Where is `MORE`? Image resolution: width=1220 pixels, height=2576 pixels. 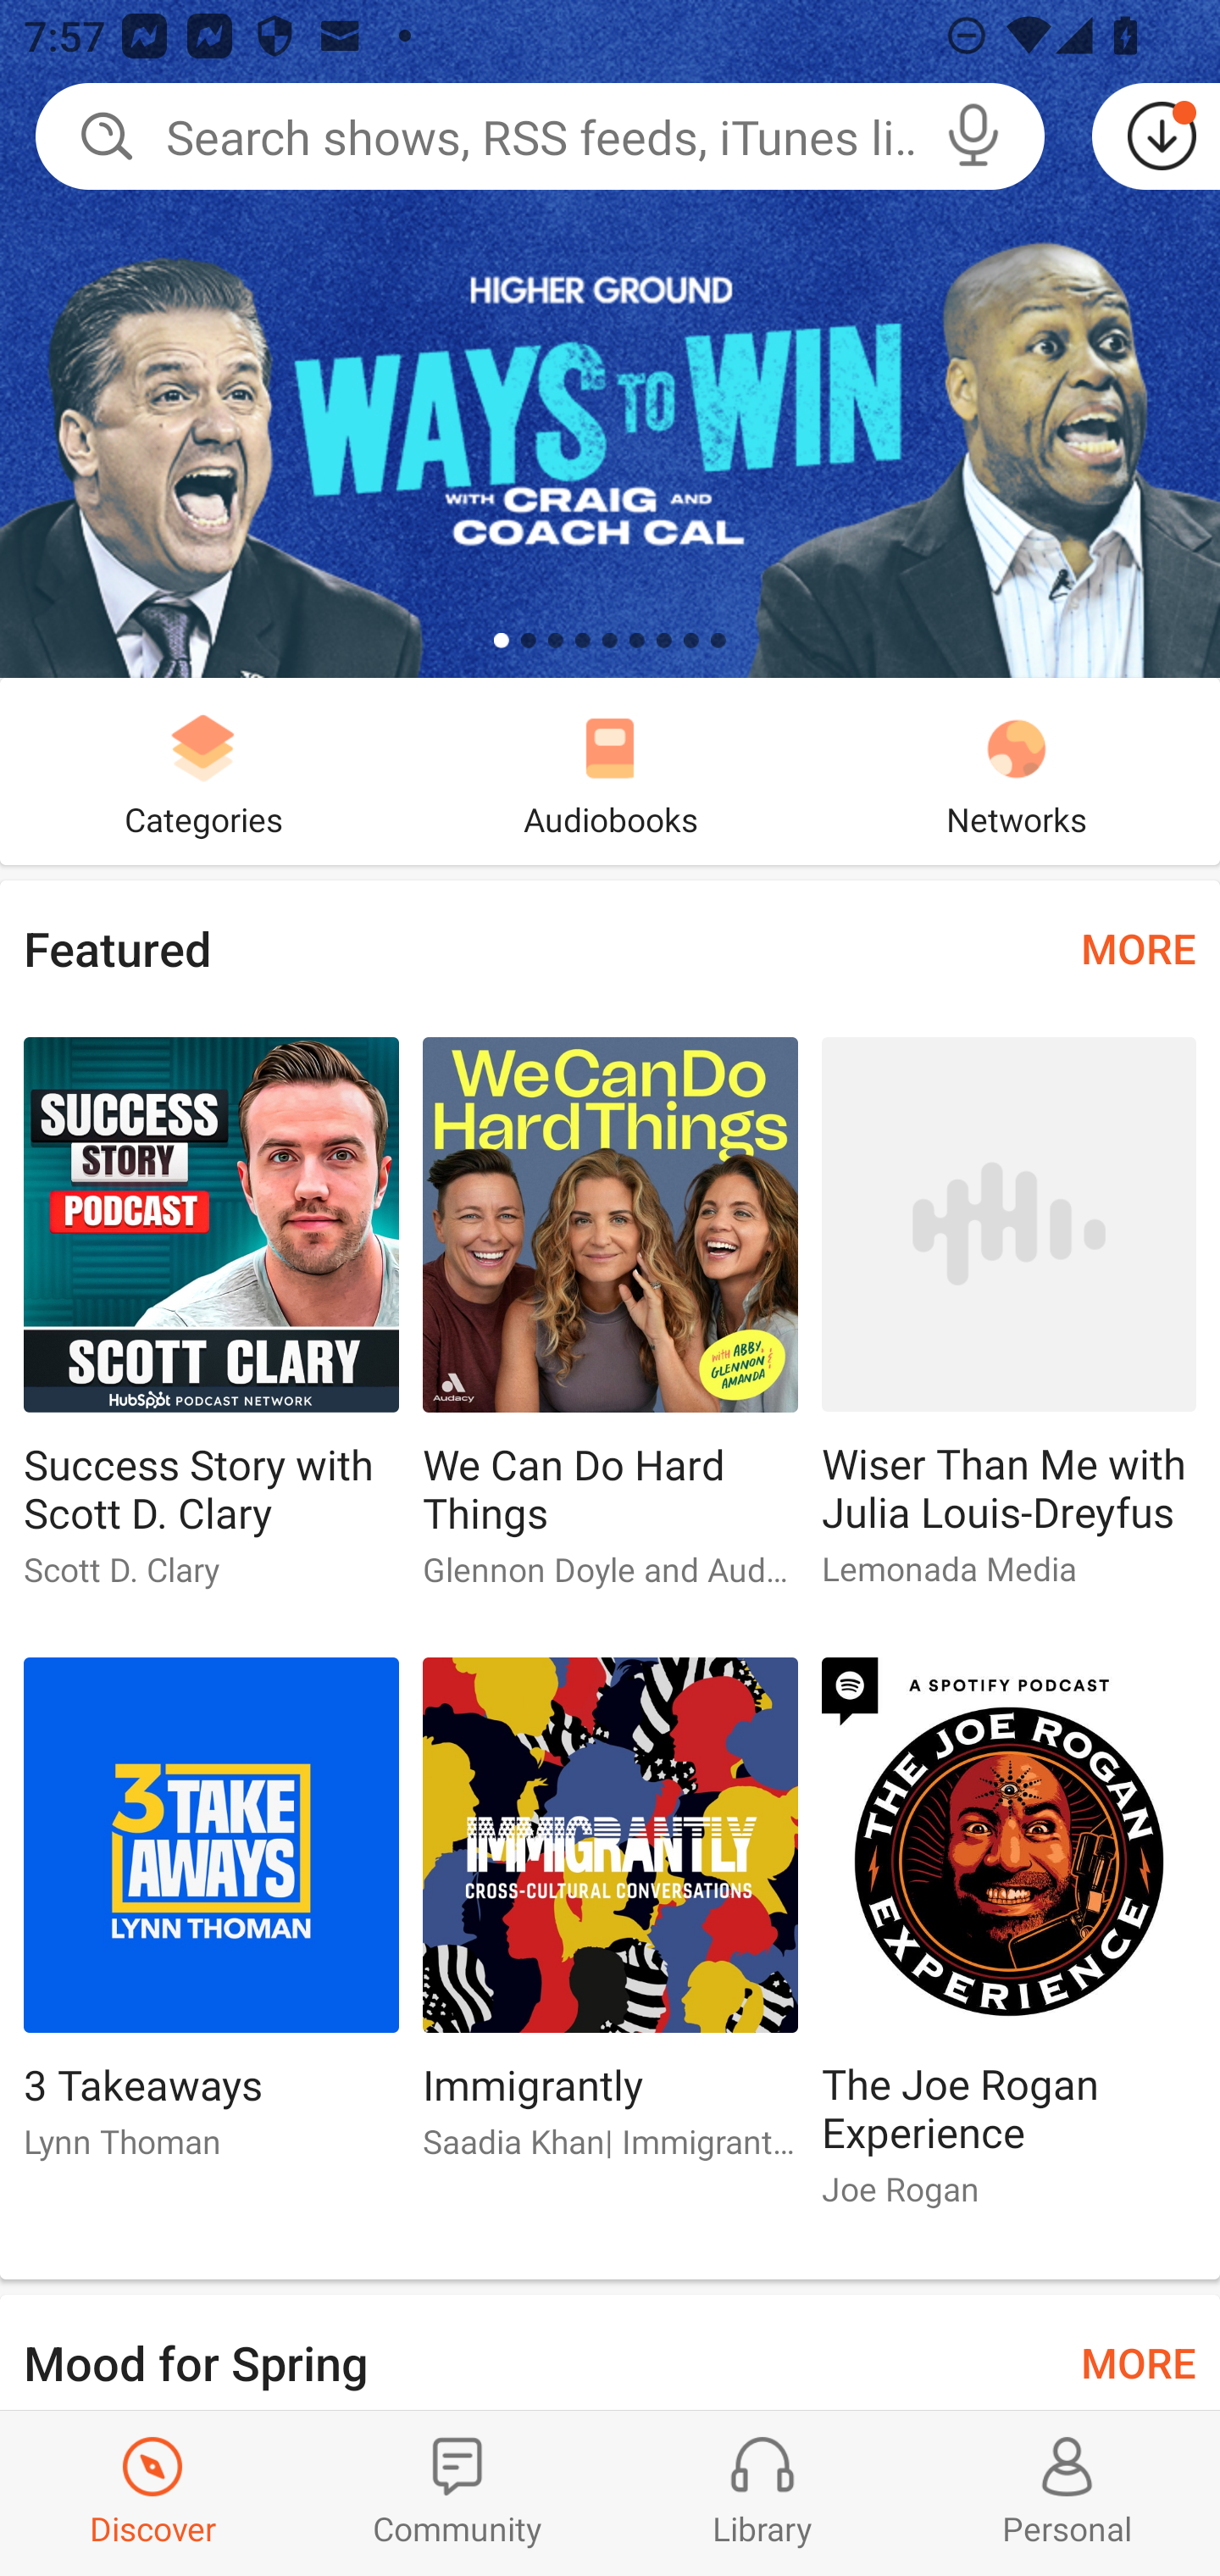 MORE is located at coordinates (1139, 947).